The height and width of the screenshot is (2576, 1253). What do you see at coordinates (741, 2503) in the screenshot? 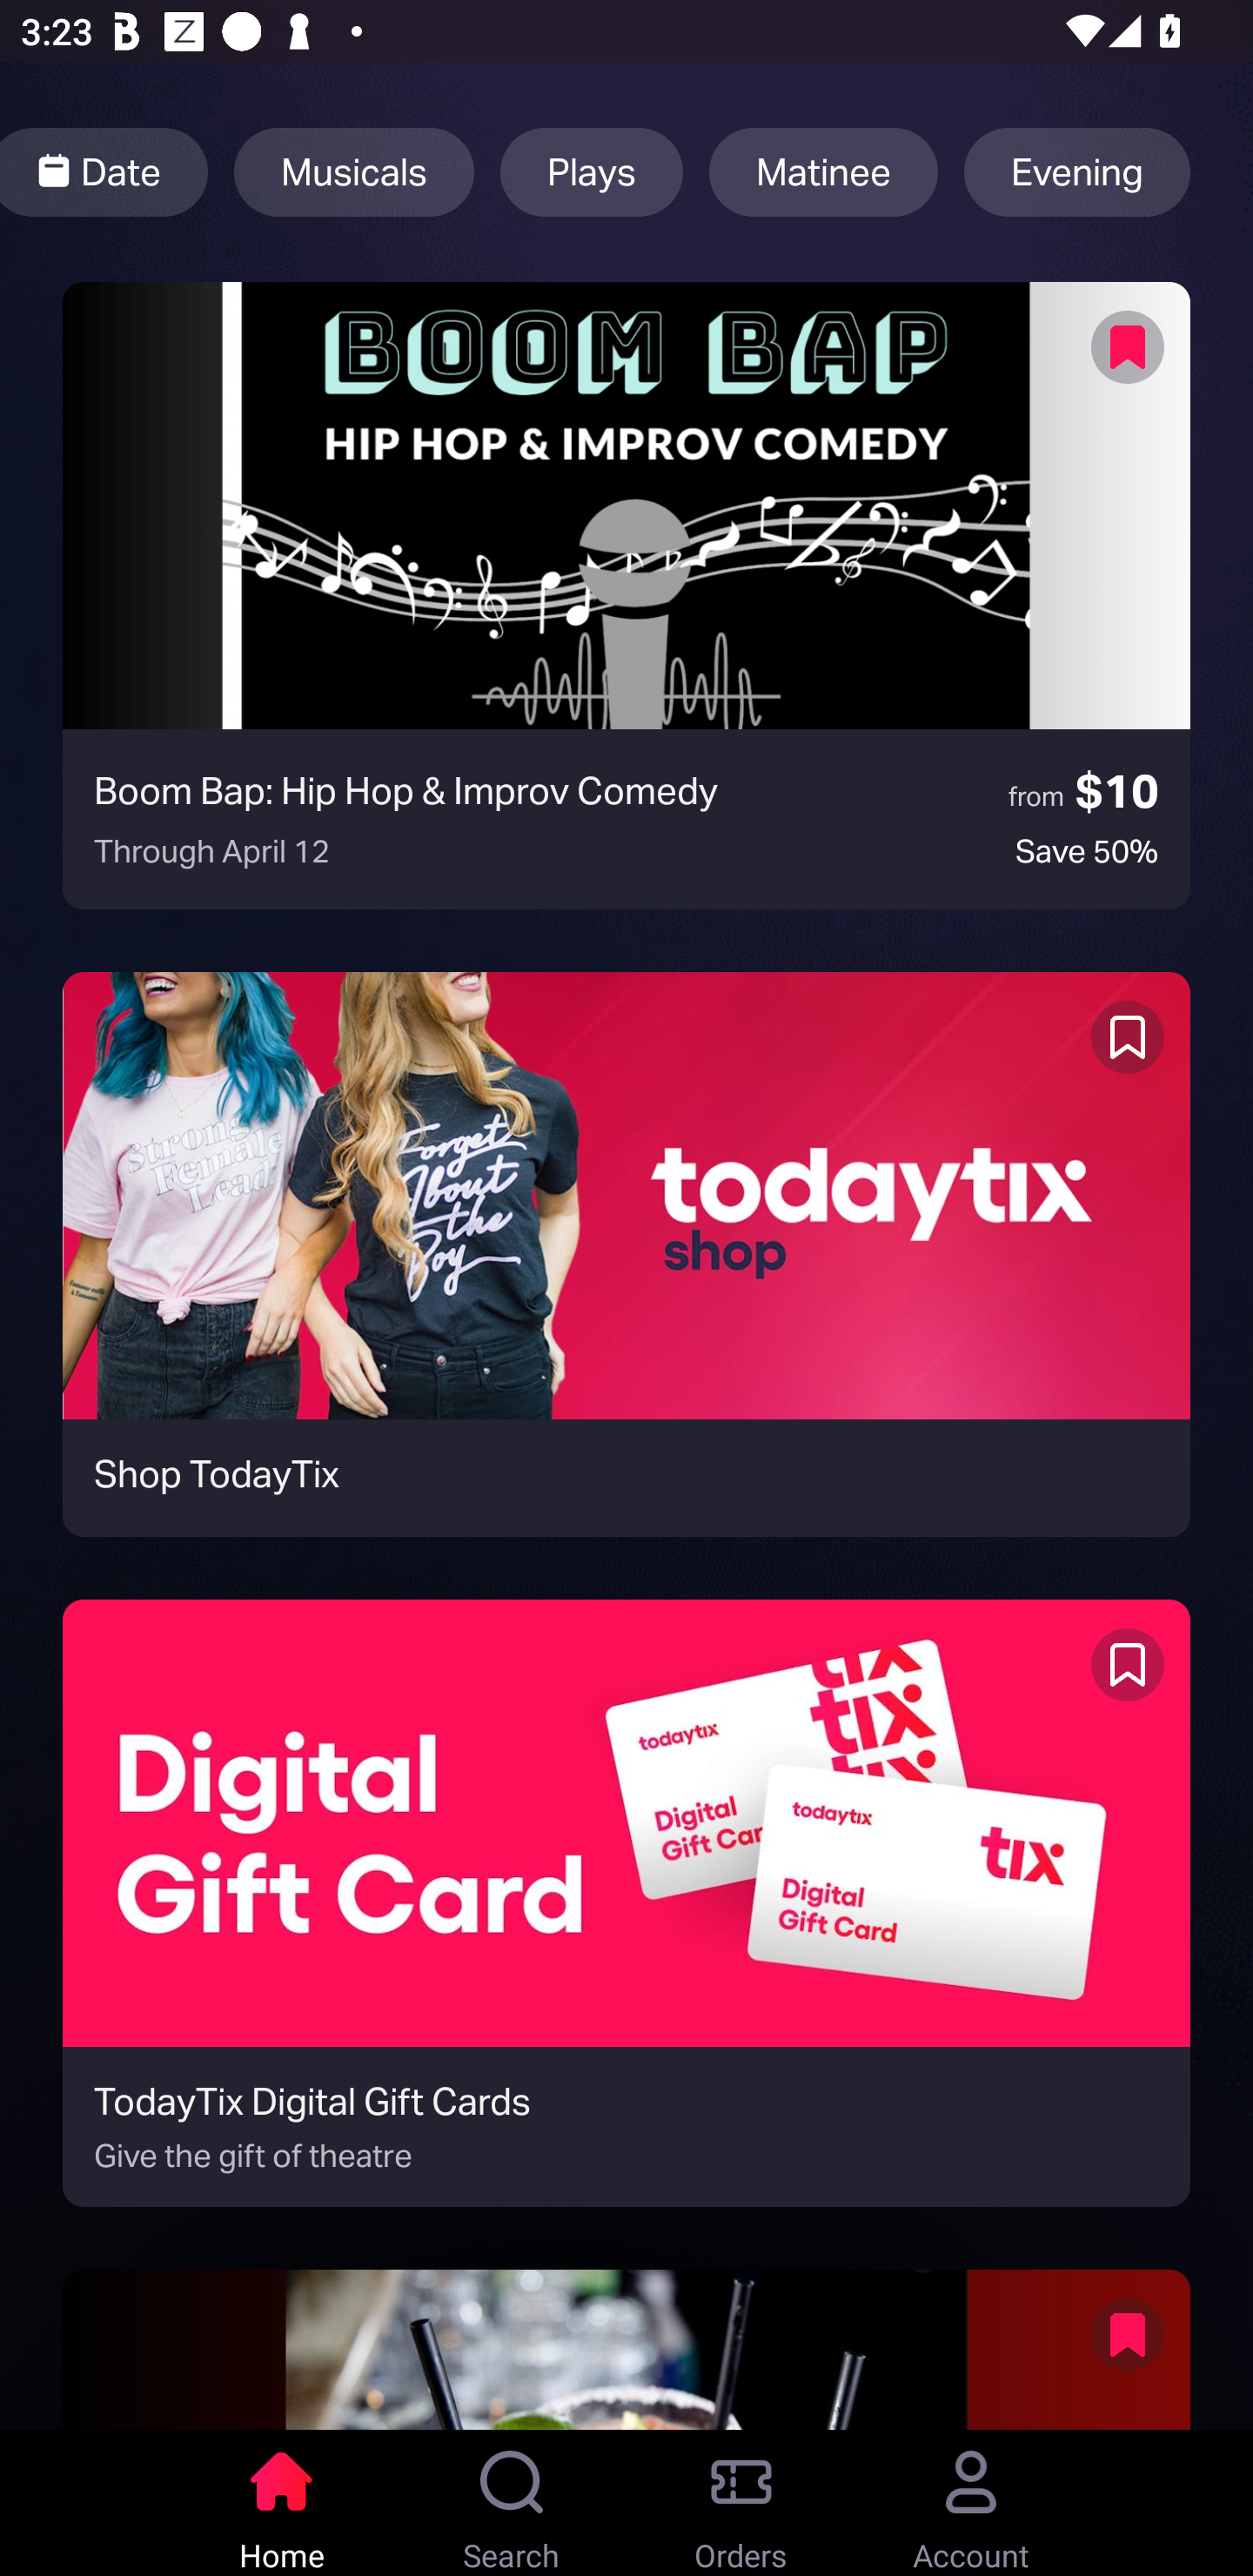
I see `Orders` at bounding box center [741, 2503].